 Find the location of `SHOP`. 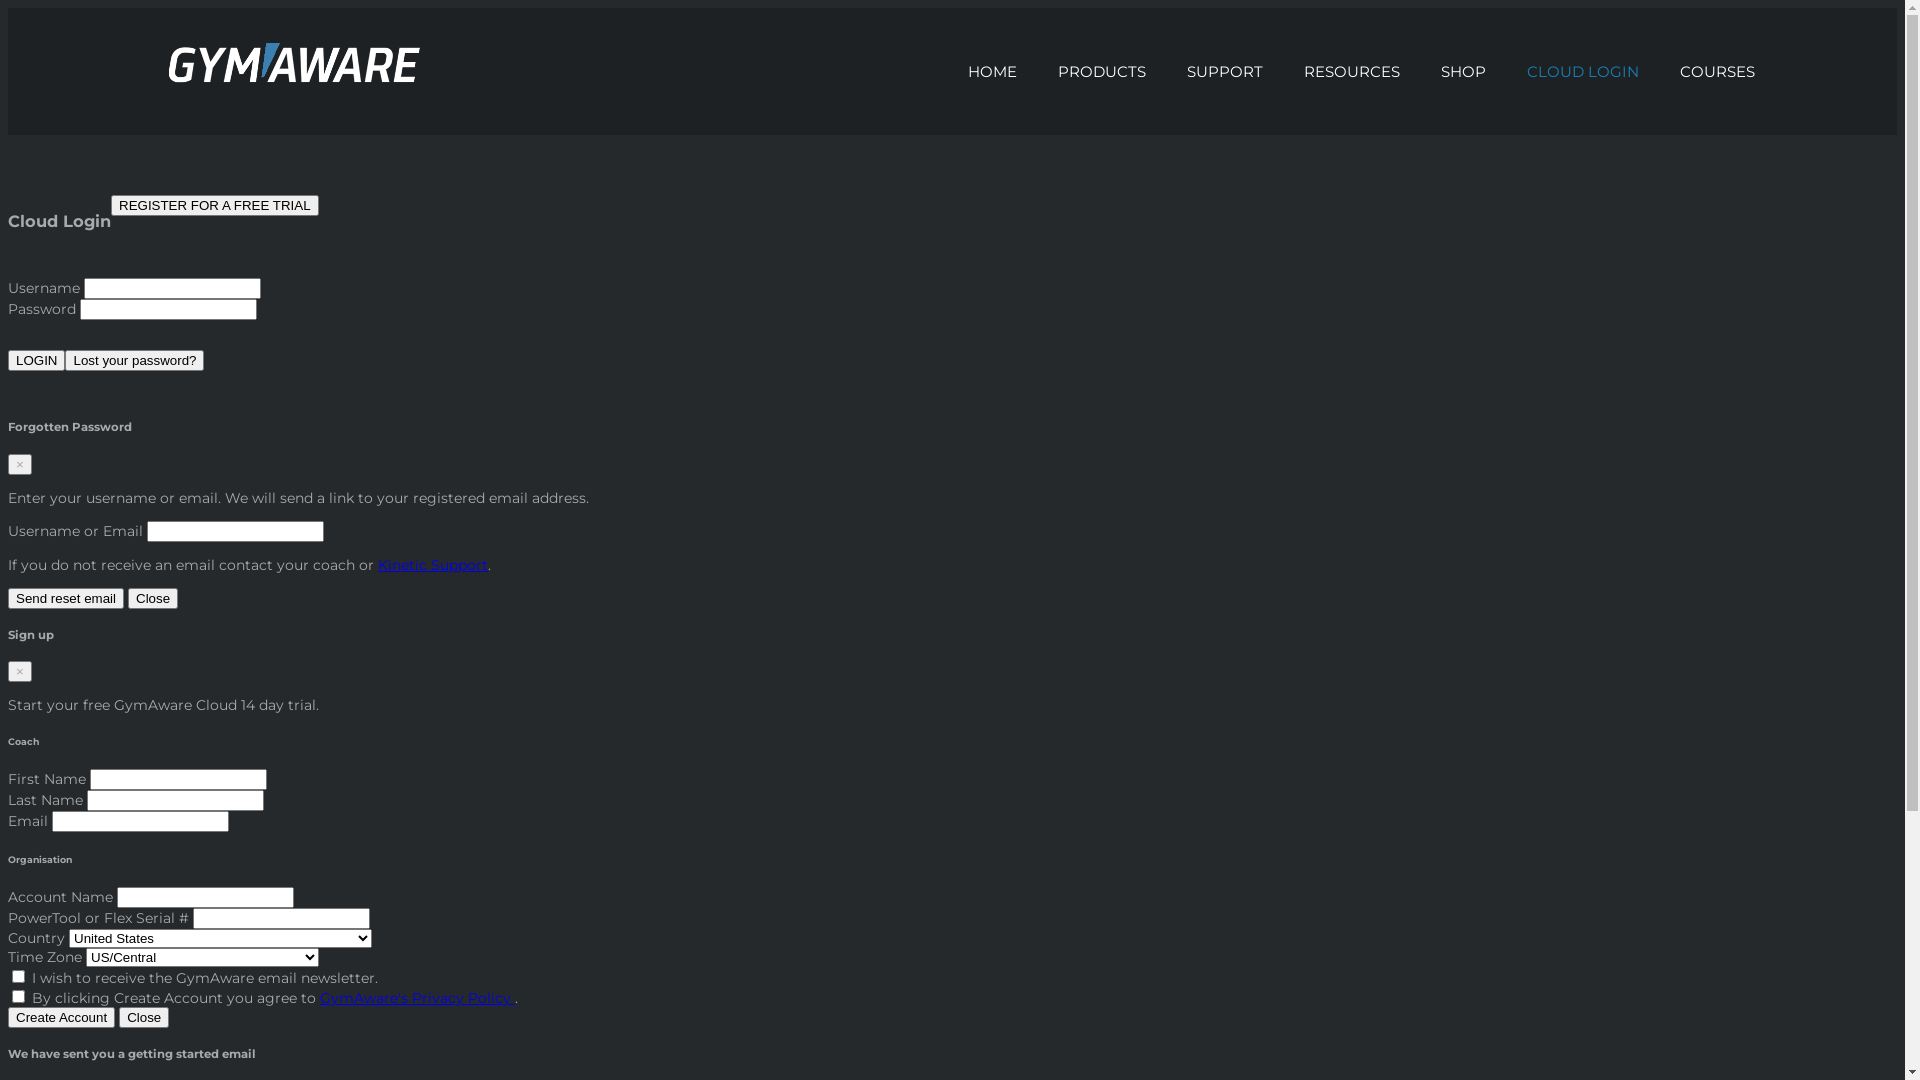

SHOP is located at coordinates (1464, 72).